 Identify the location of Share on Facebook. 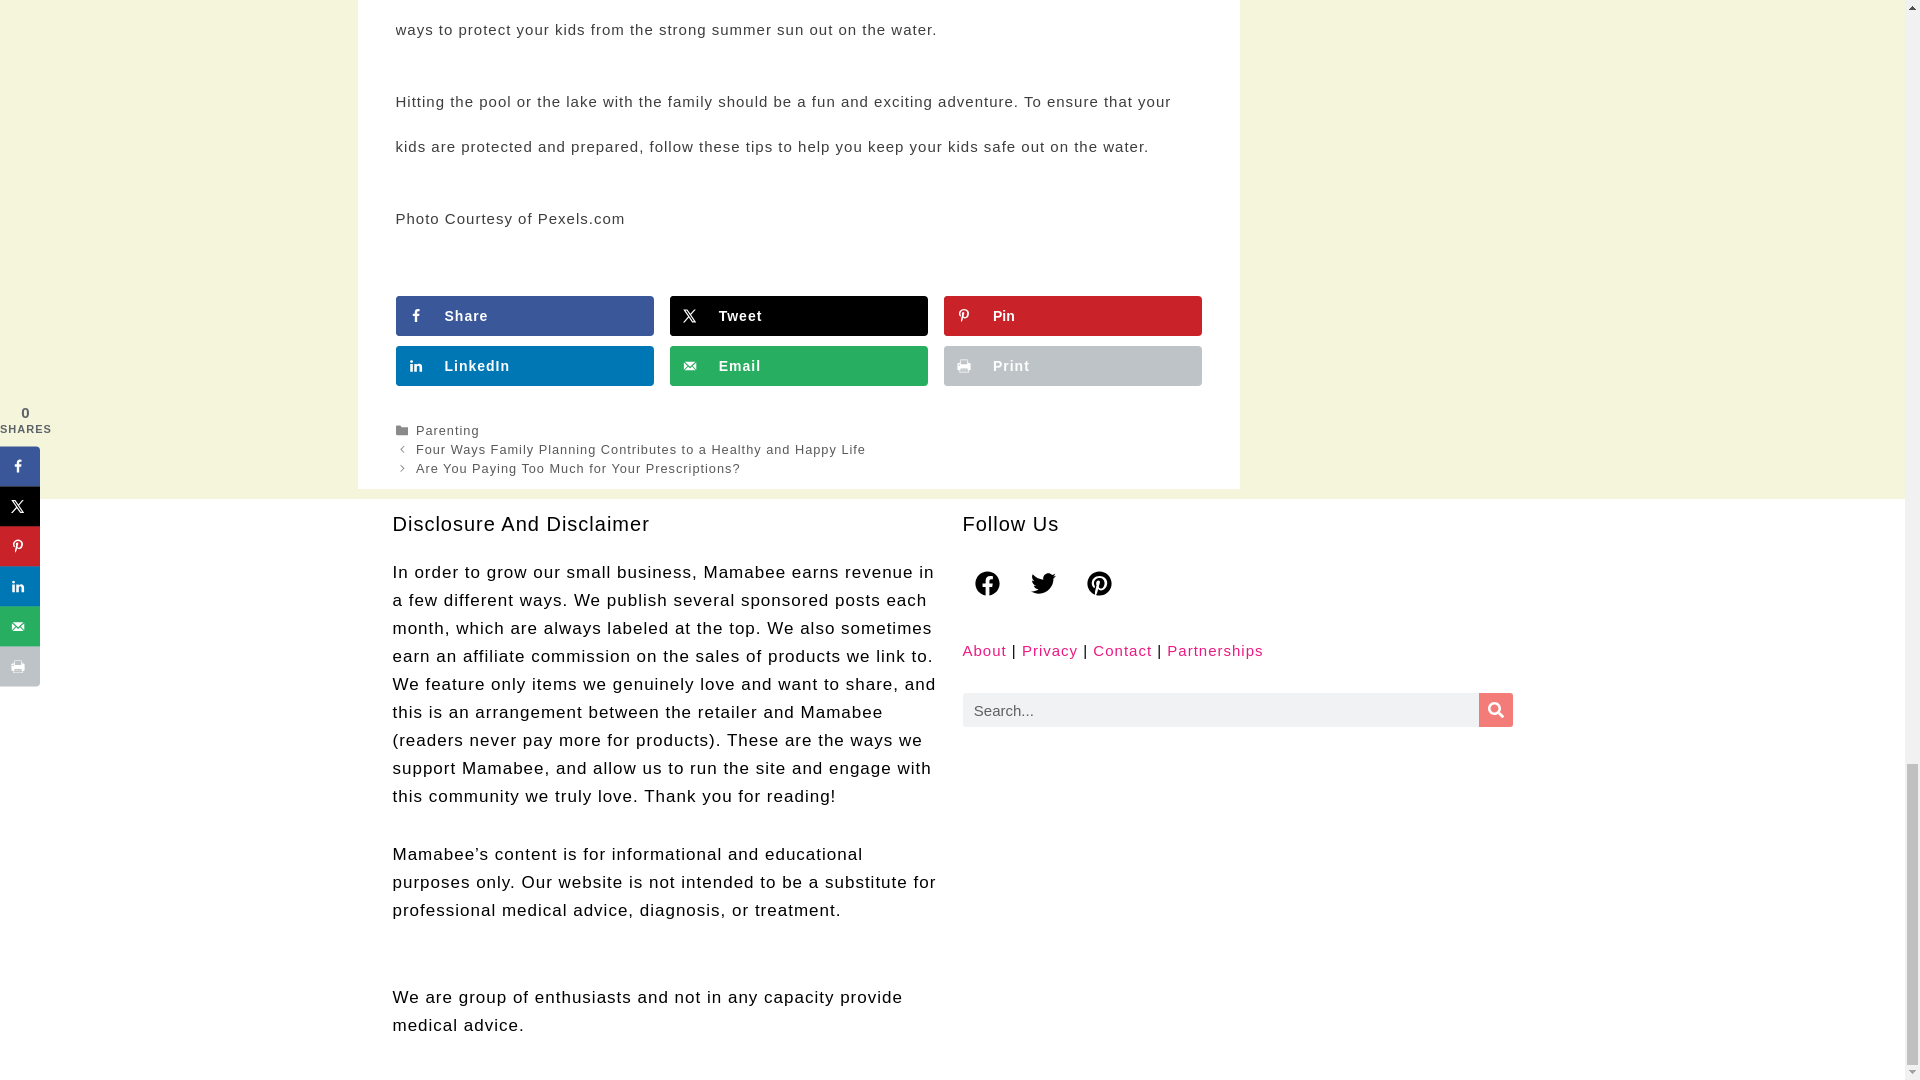
(524, 315).